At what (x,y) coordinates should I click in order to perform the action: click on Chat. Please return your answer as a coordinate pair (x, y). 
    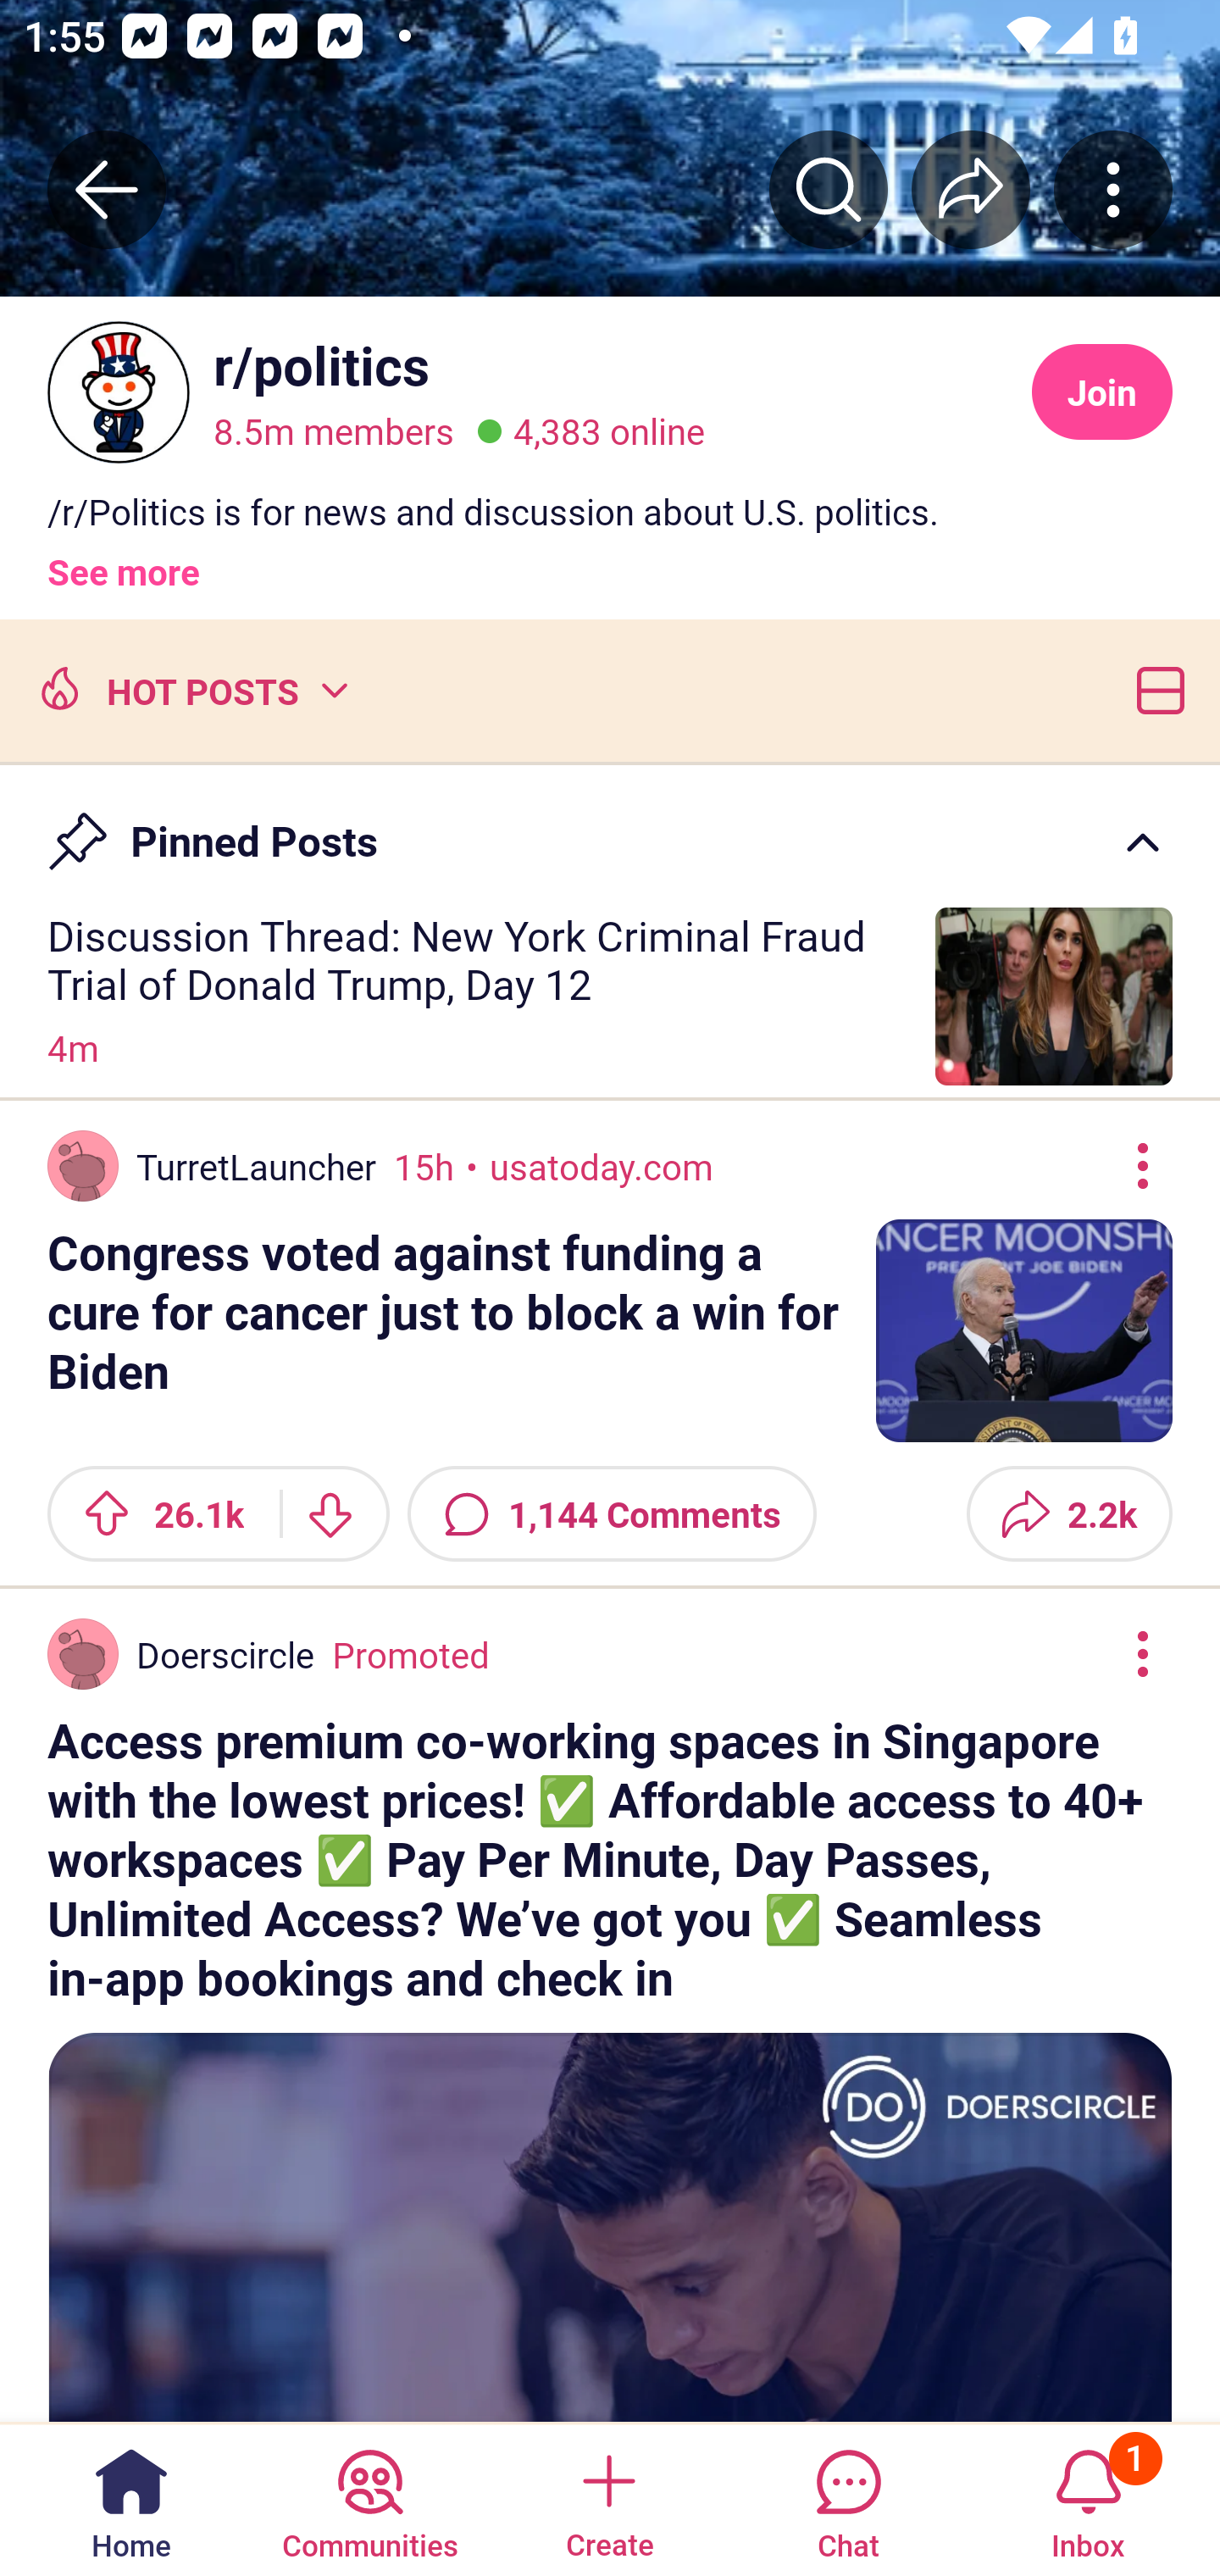
    Looking at the image, I should click on (848, 2498).